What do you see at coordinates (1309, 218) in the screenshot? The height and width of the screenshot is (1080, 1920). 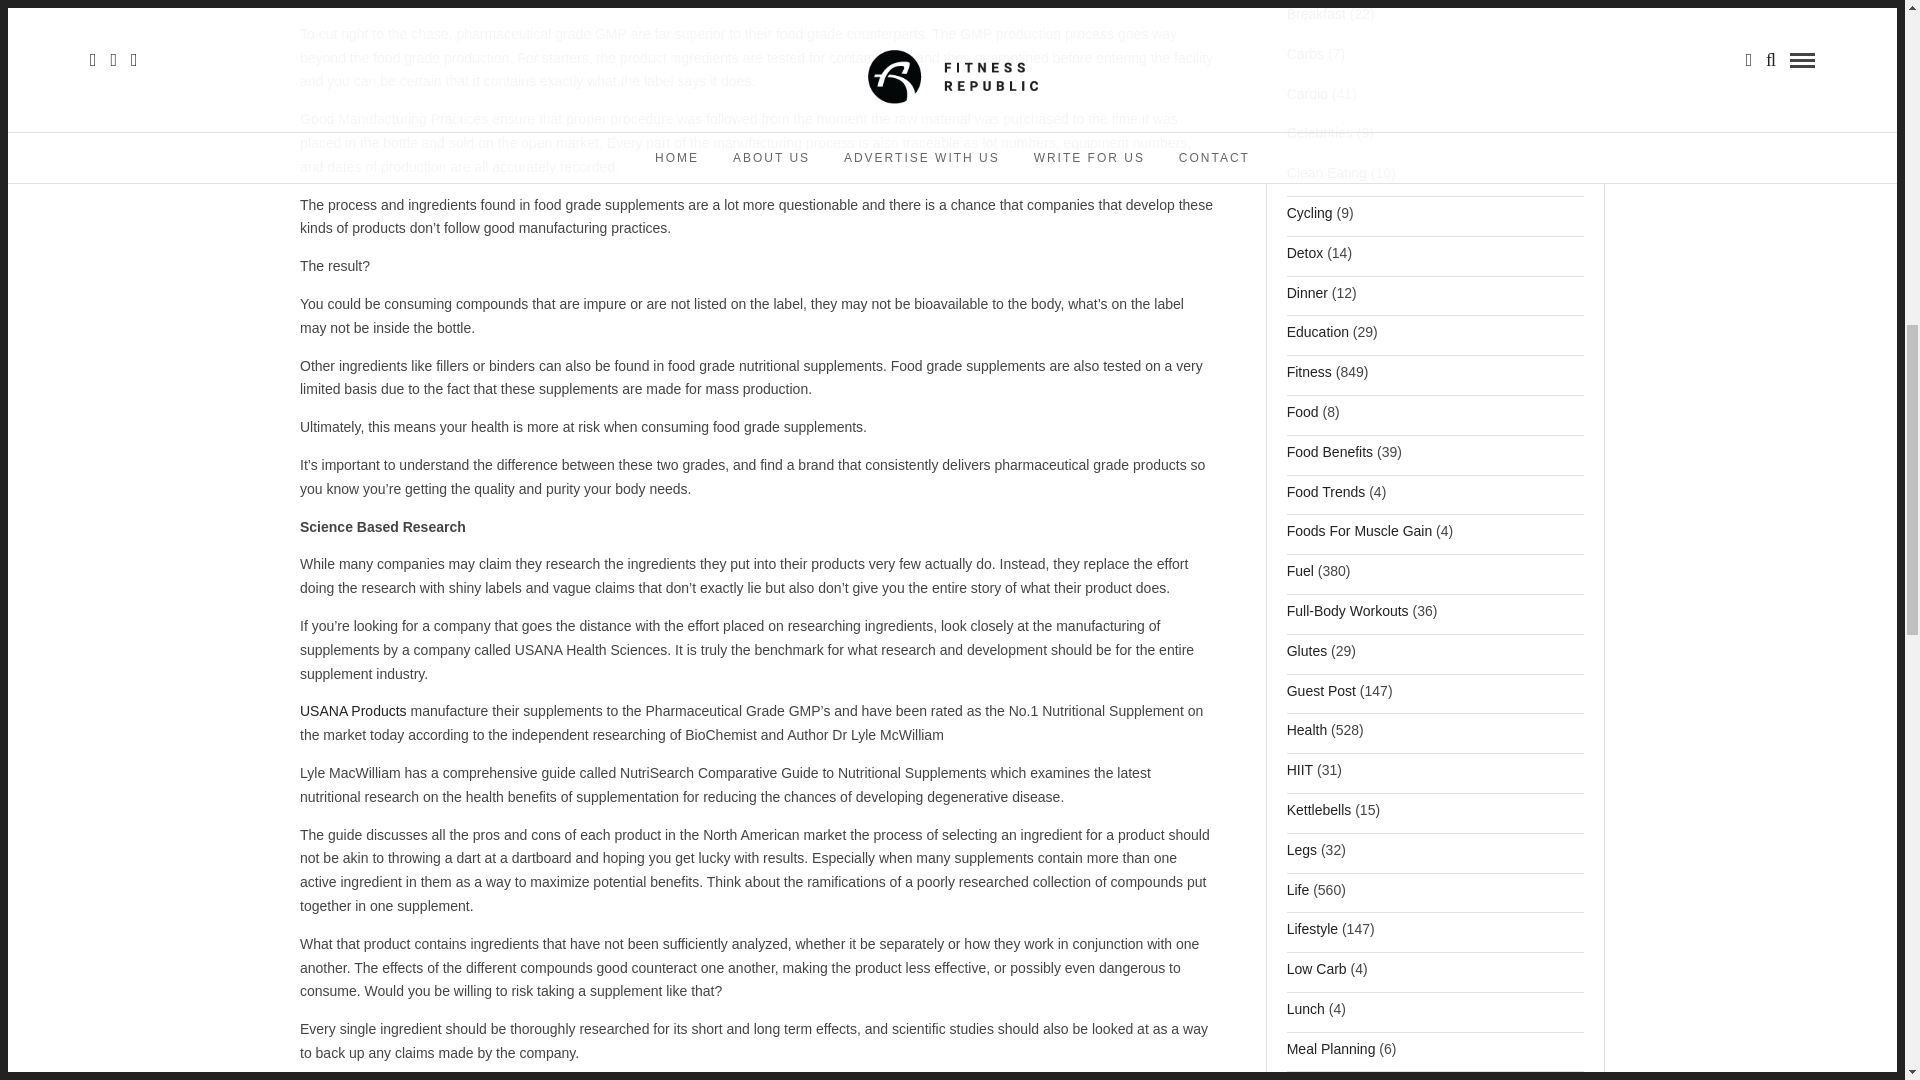 I see `Cycling` at bounding box center [1309, 218].